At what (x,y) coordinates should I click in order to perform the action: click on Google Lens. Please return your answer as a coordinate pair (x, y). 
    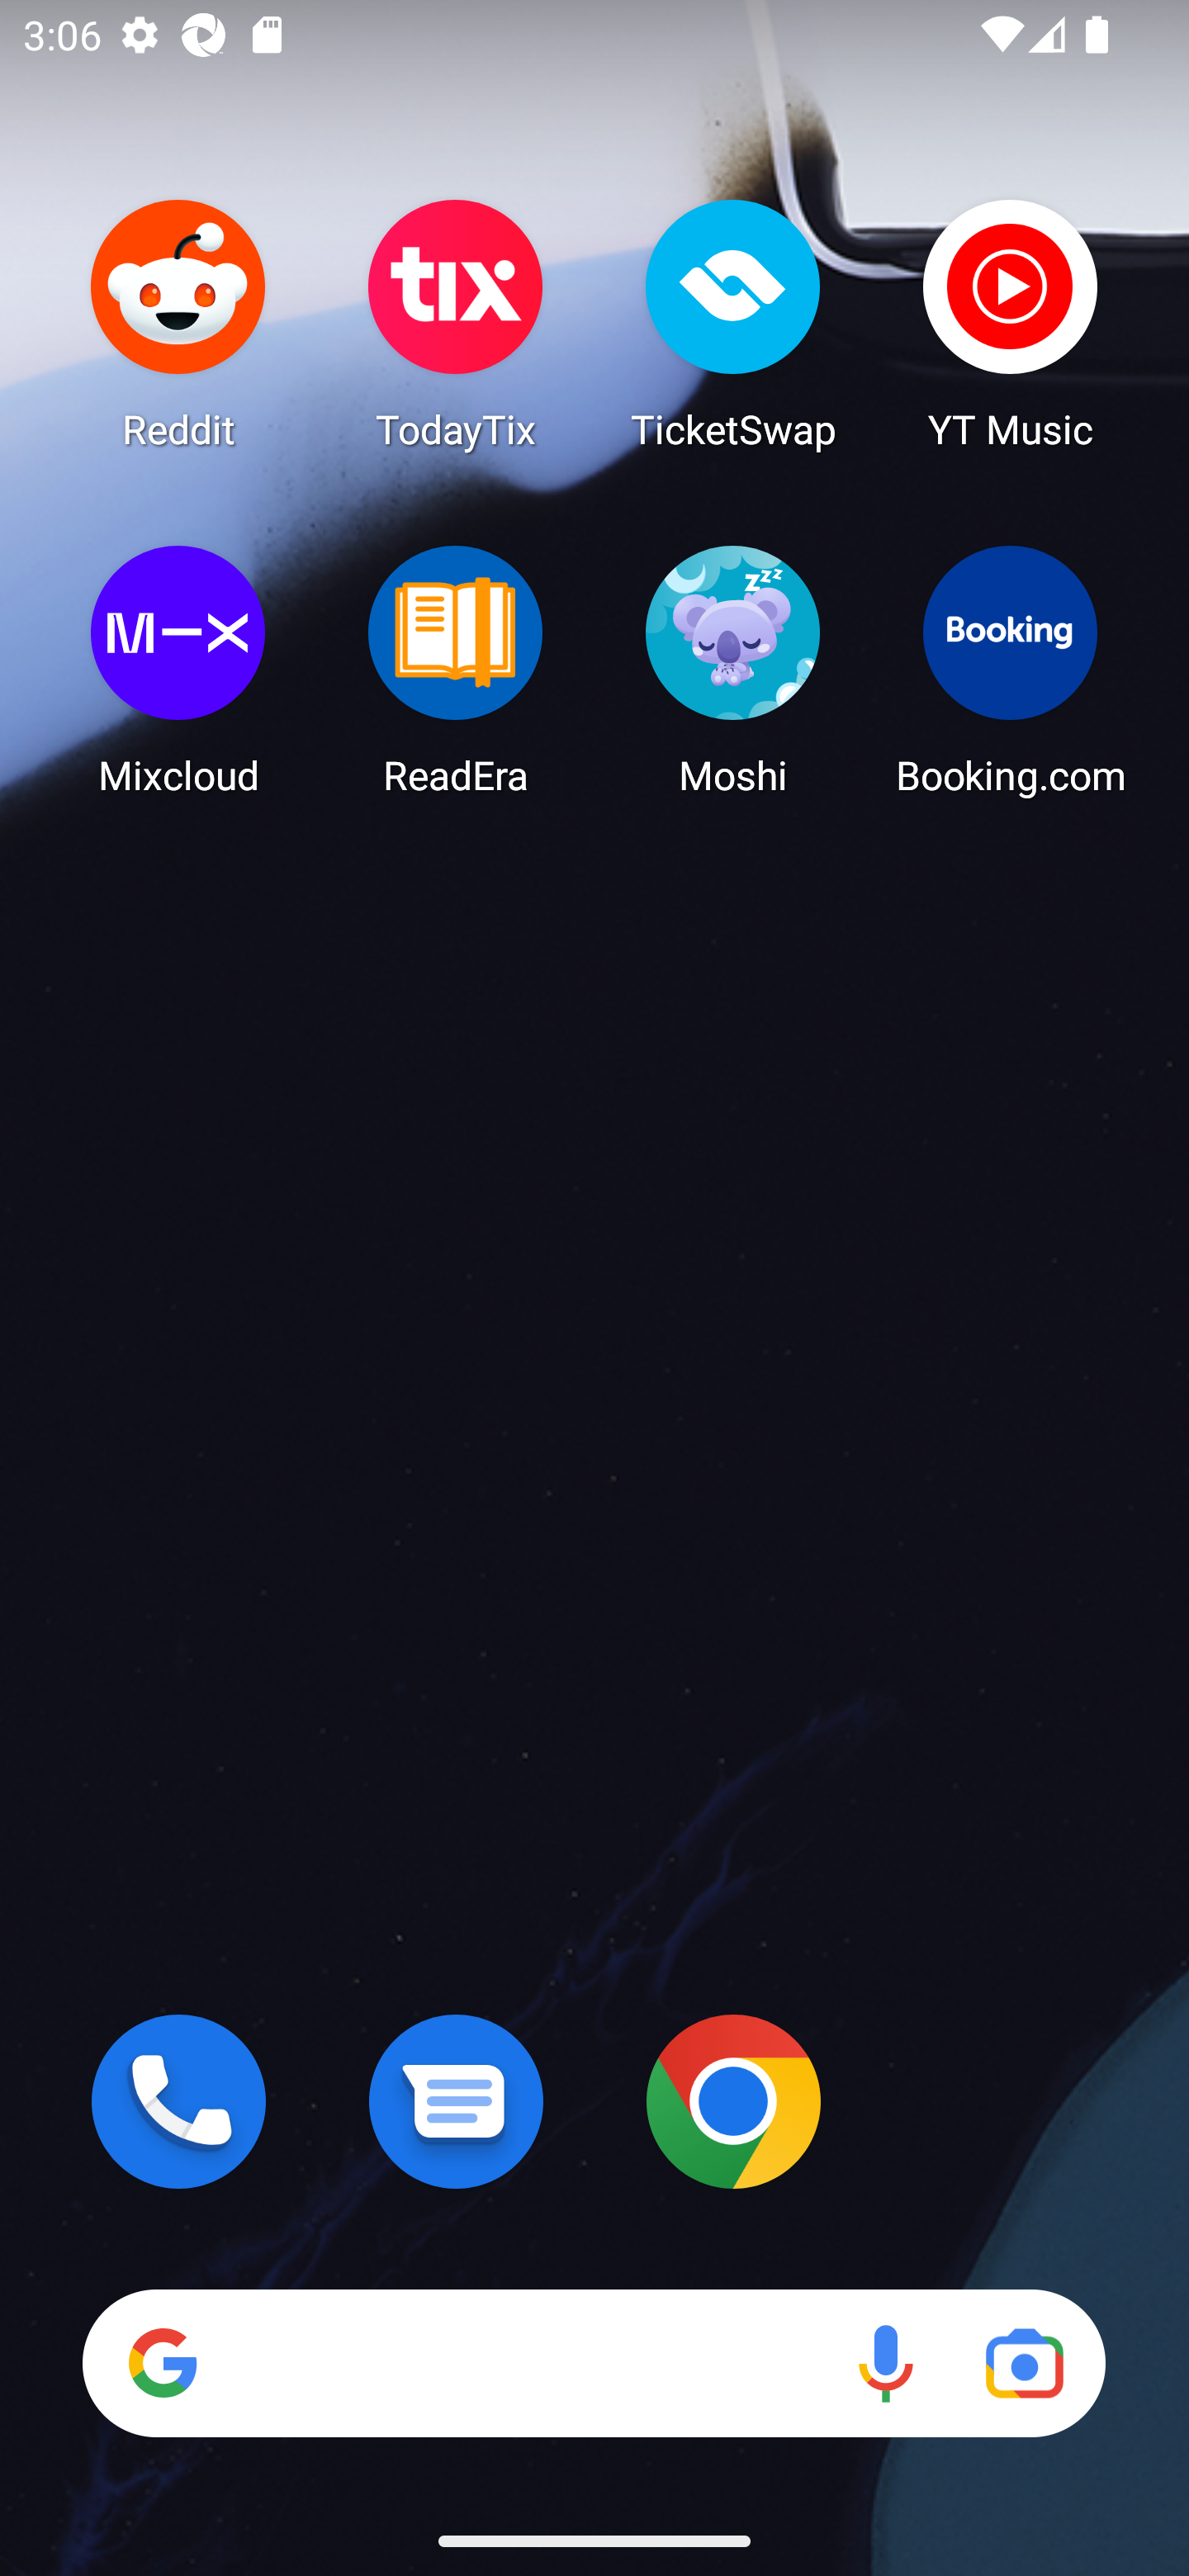
    Looking at the image, I should click on (1024, 2363).